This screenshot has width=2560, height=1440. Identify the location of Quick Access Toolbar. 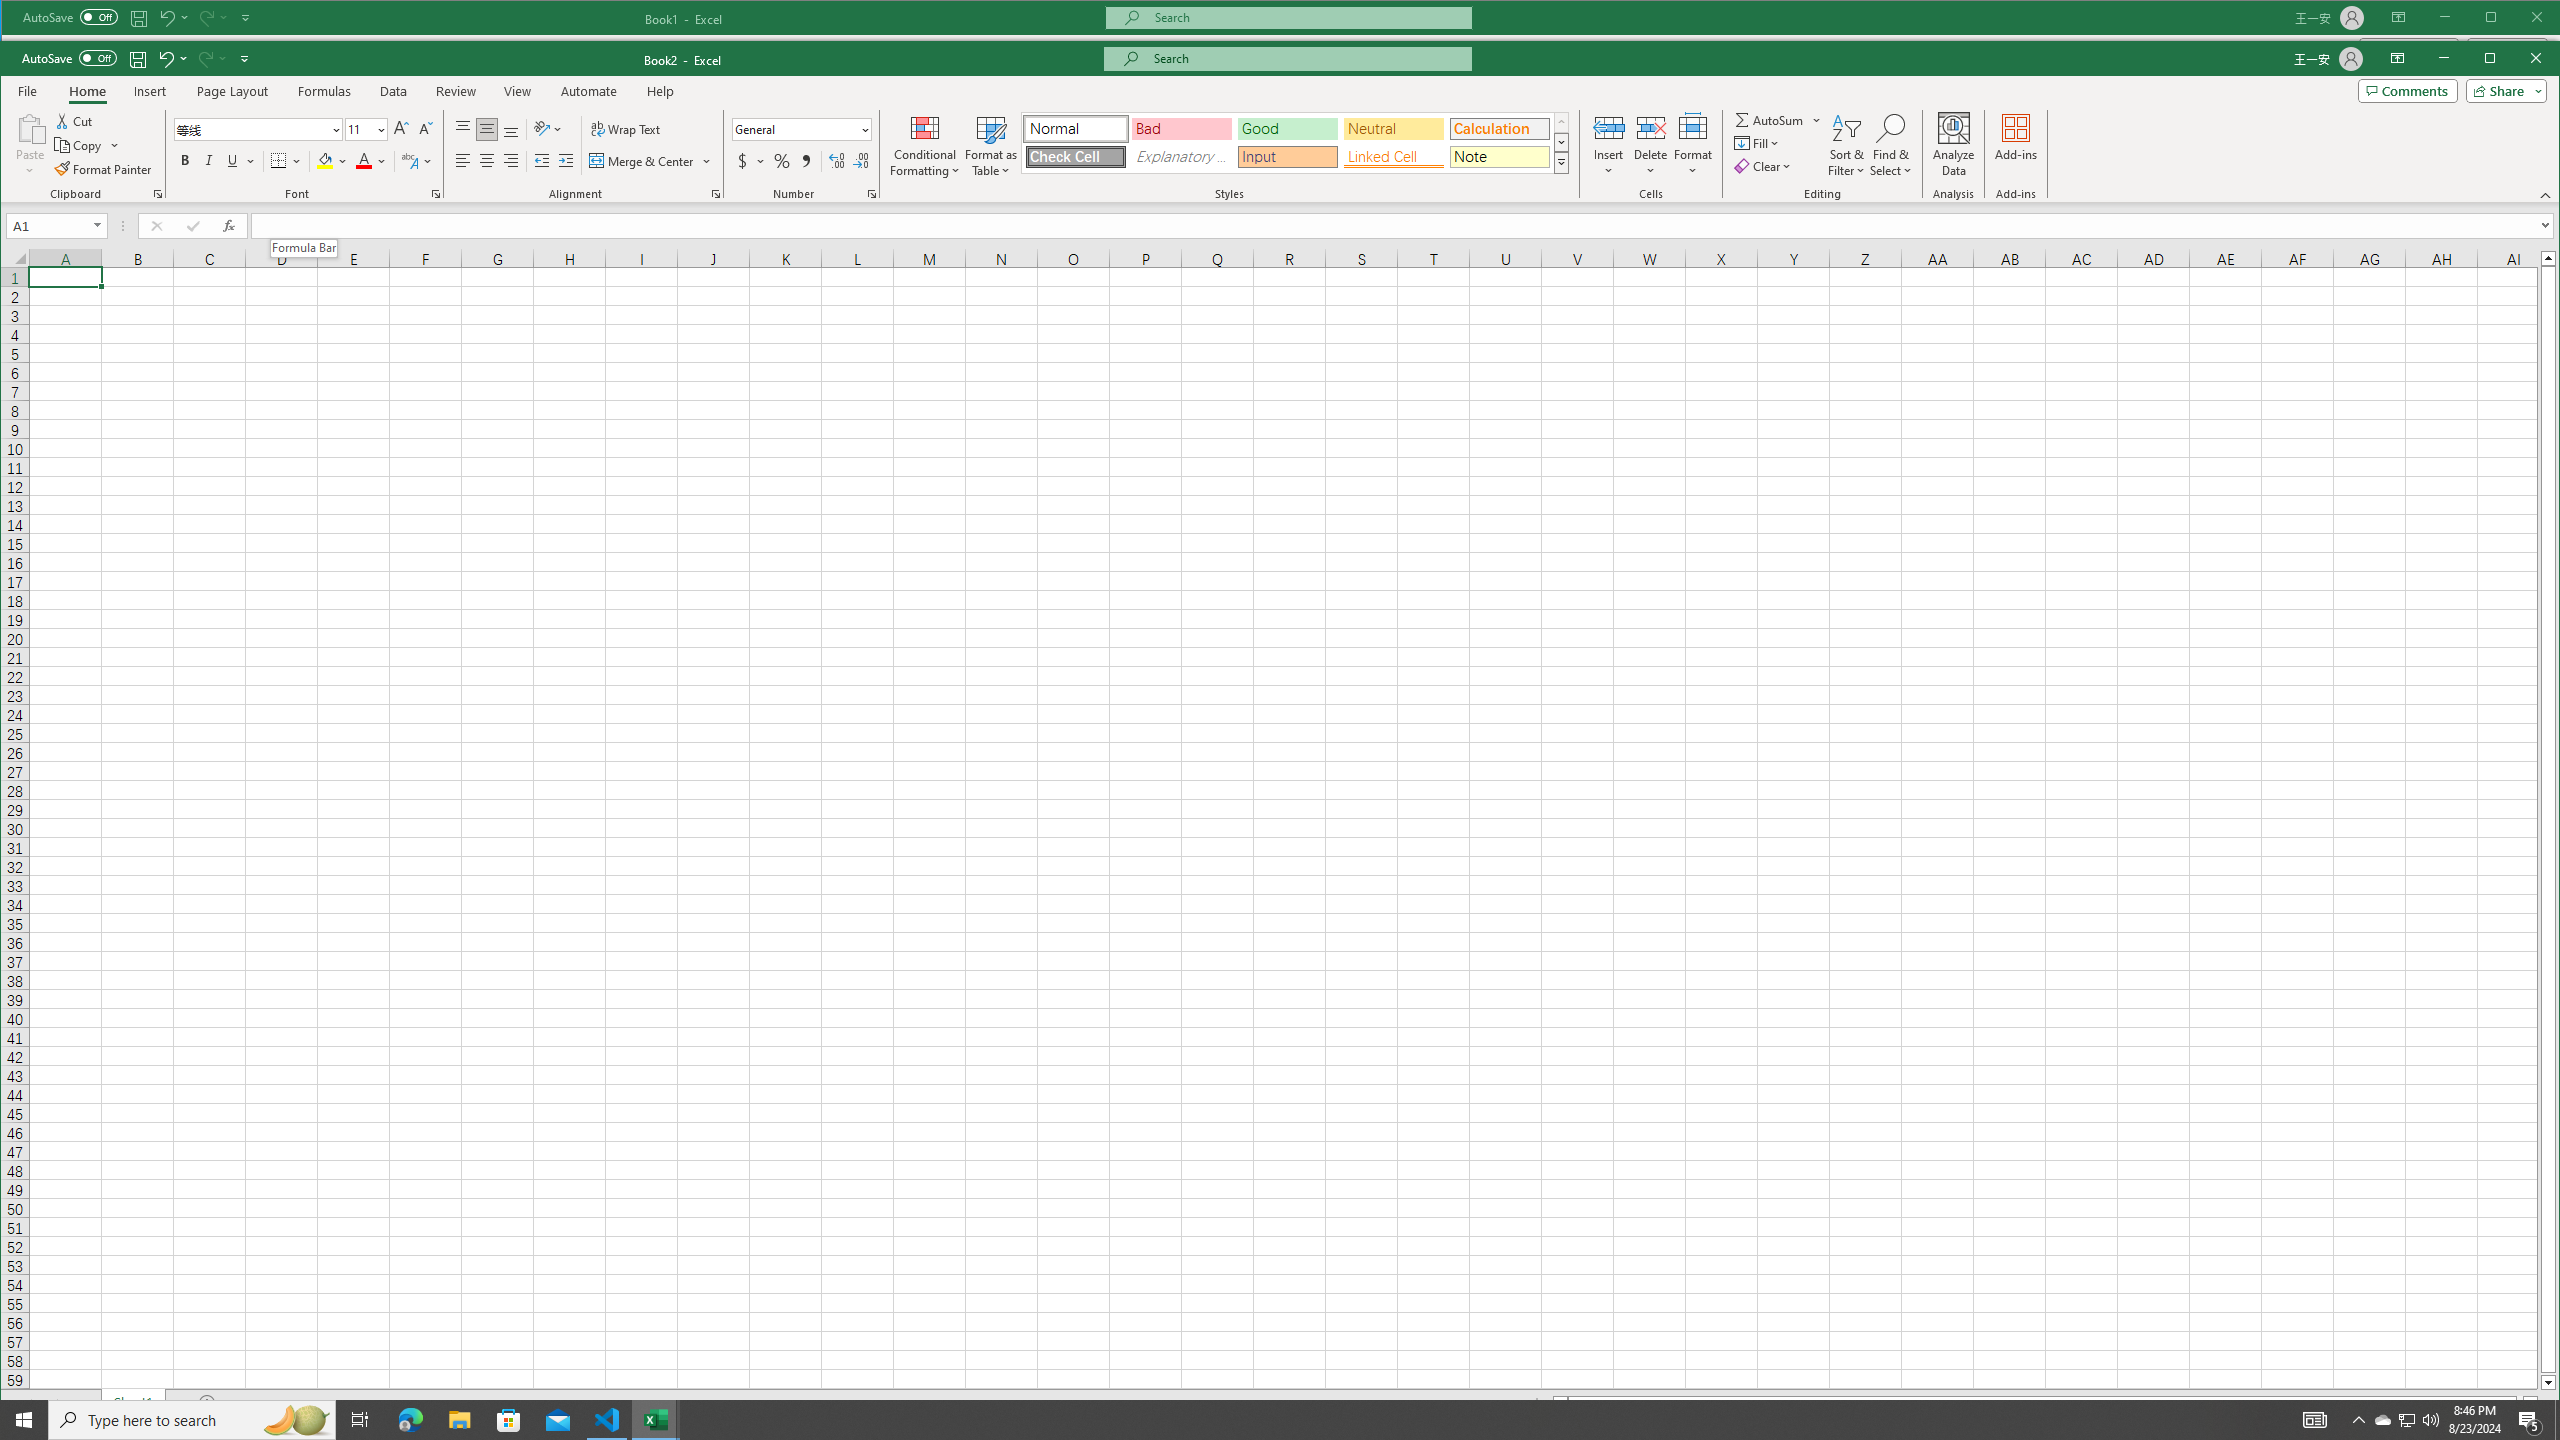
(136, 58).